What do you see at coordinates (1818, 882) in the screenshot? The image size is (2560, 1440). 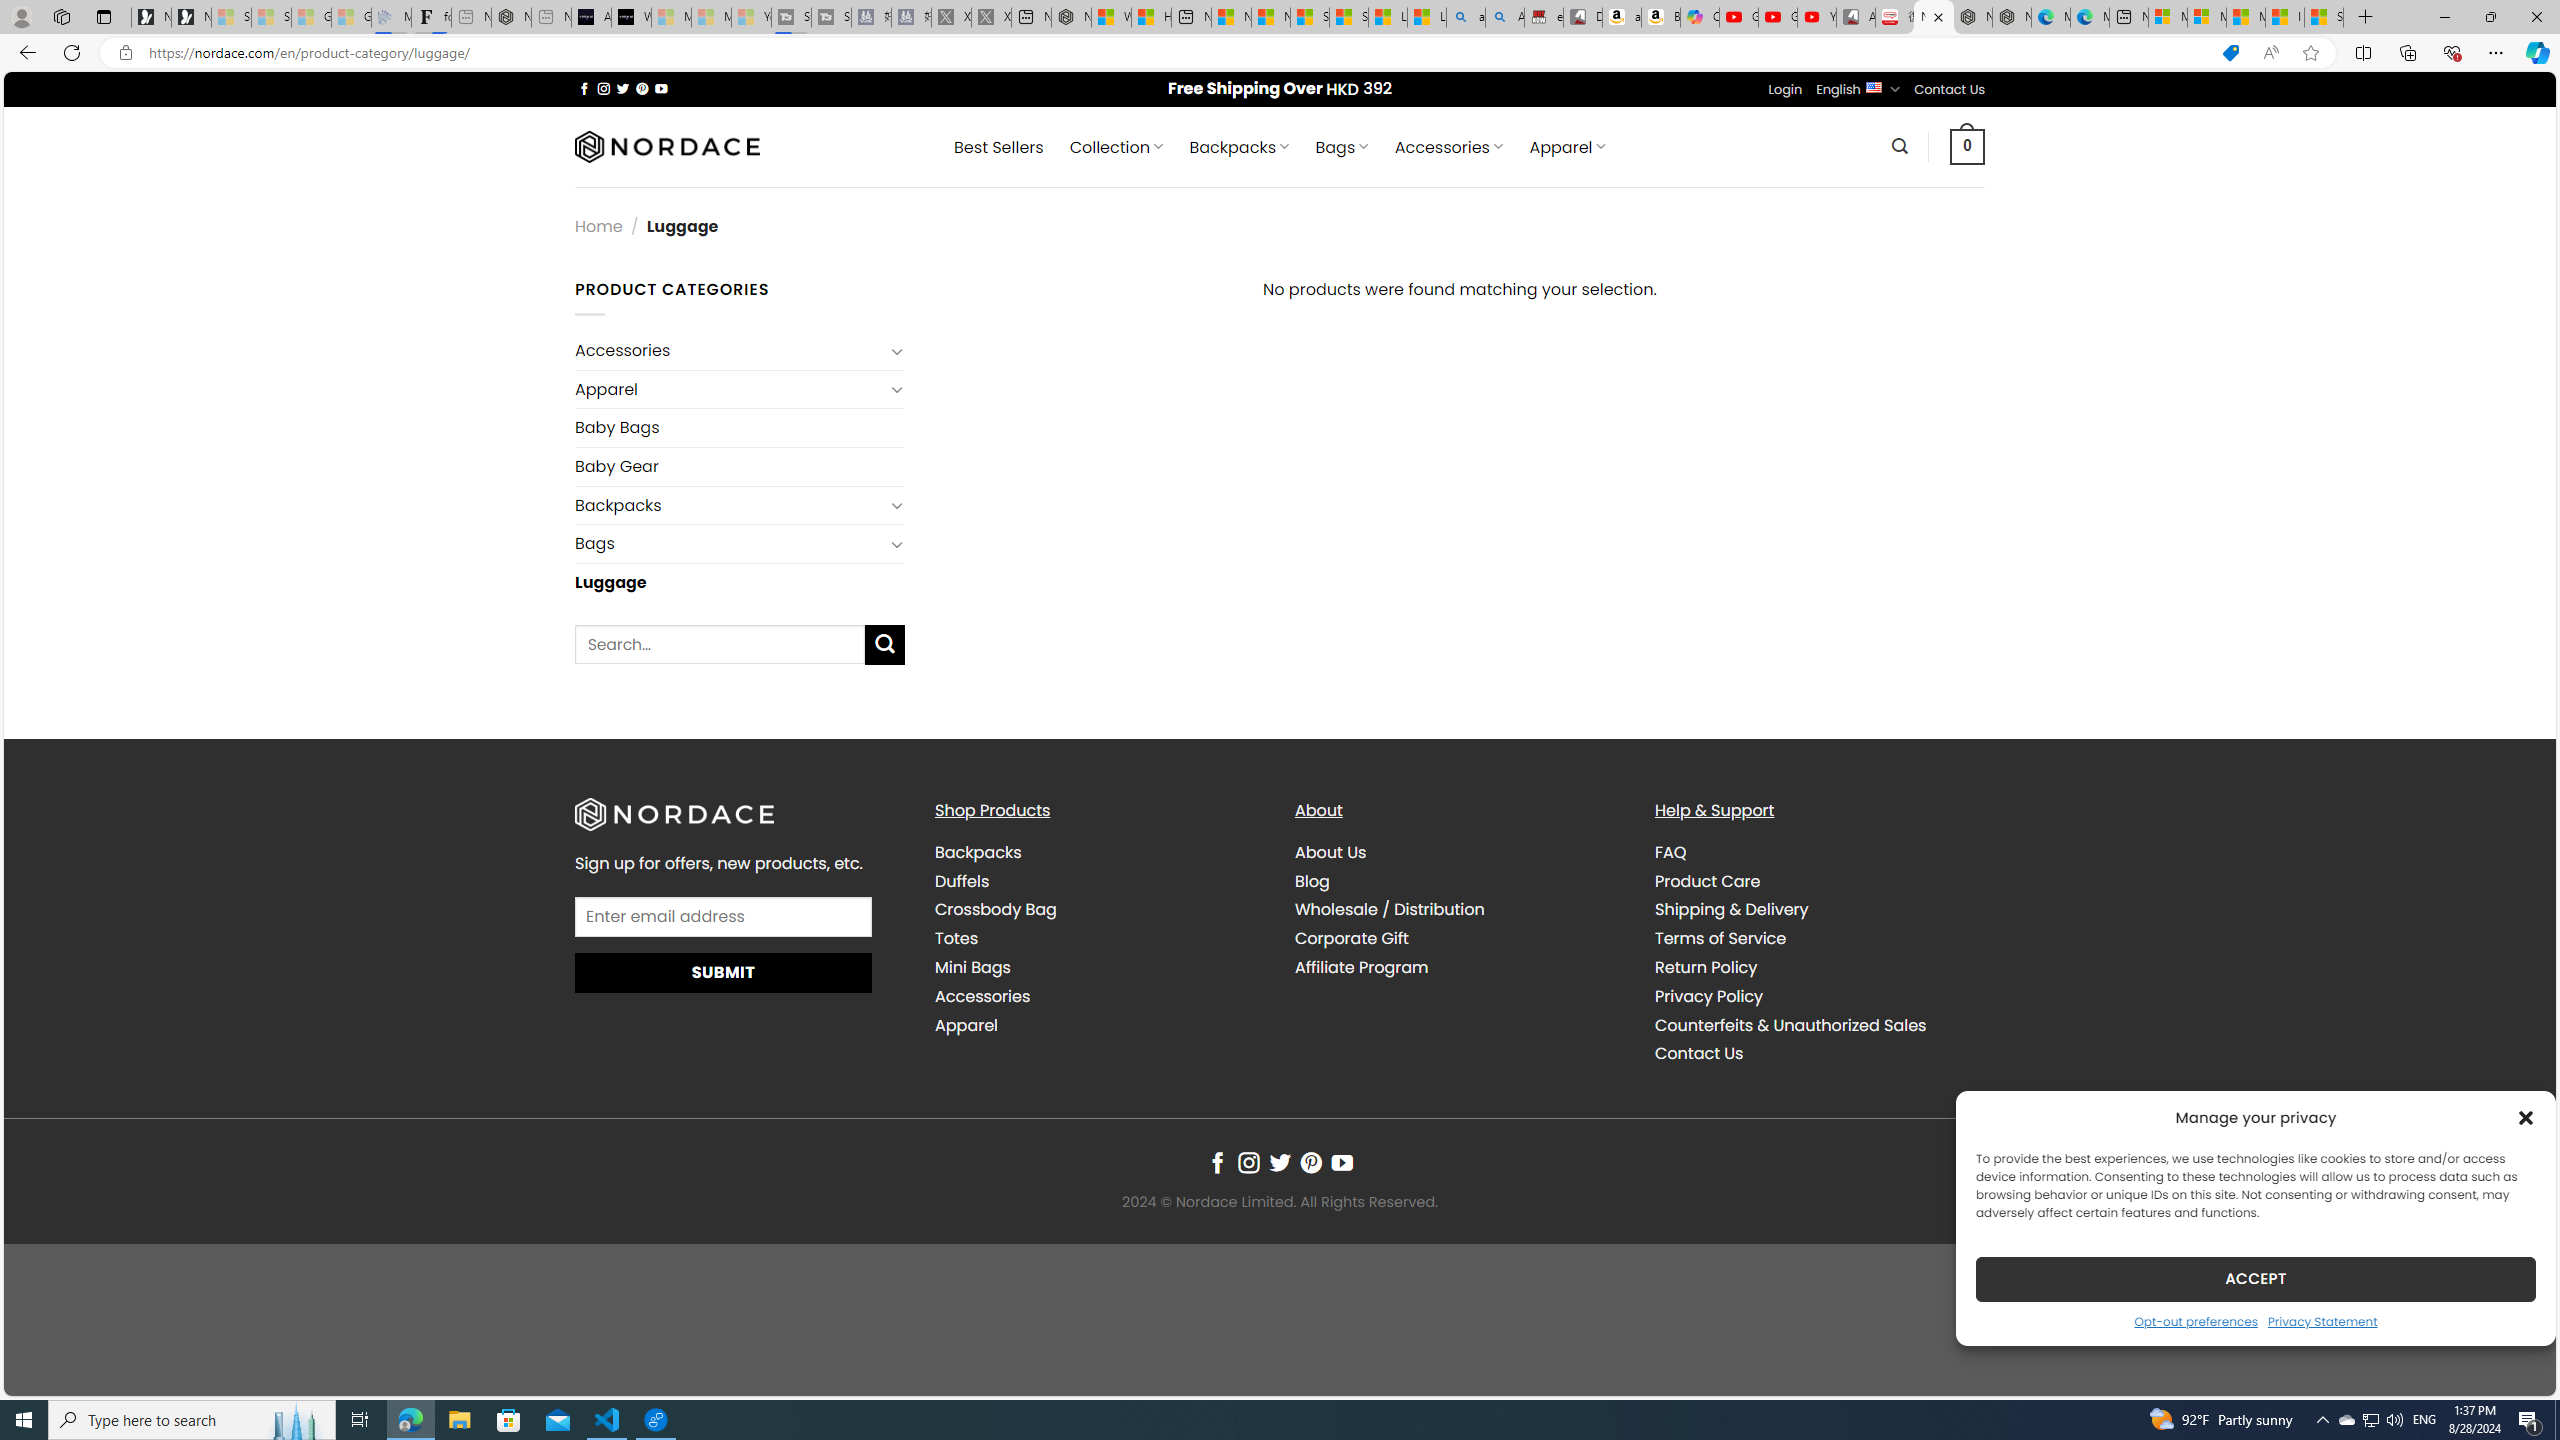 I see `Product Care` at bounding box center [1818, 882].